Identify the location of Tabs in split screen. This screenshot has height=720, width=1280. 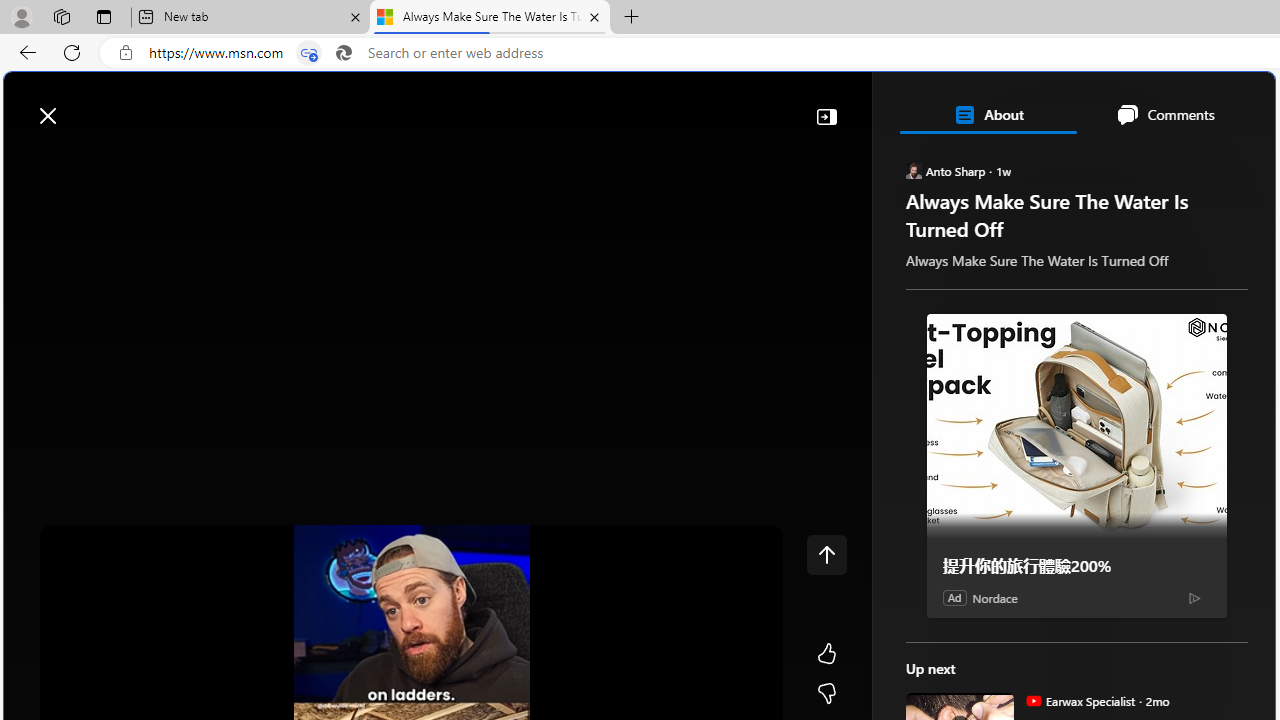
(308, 53).